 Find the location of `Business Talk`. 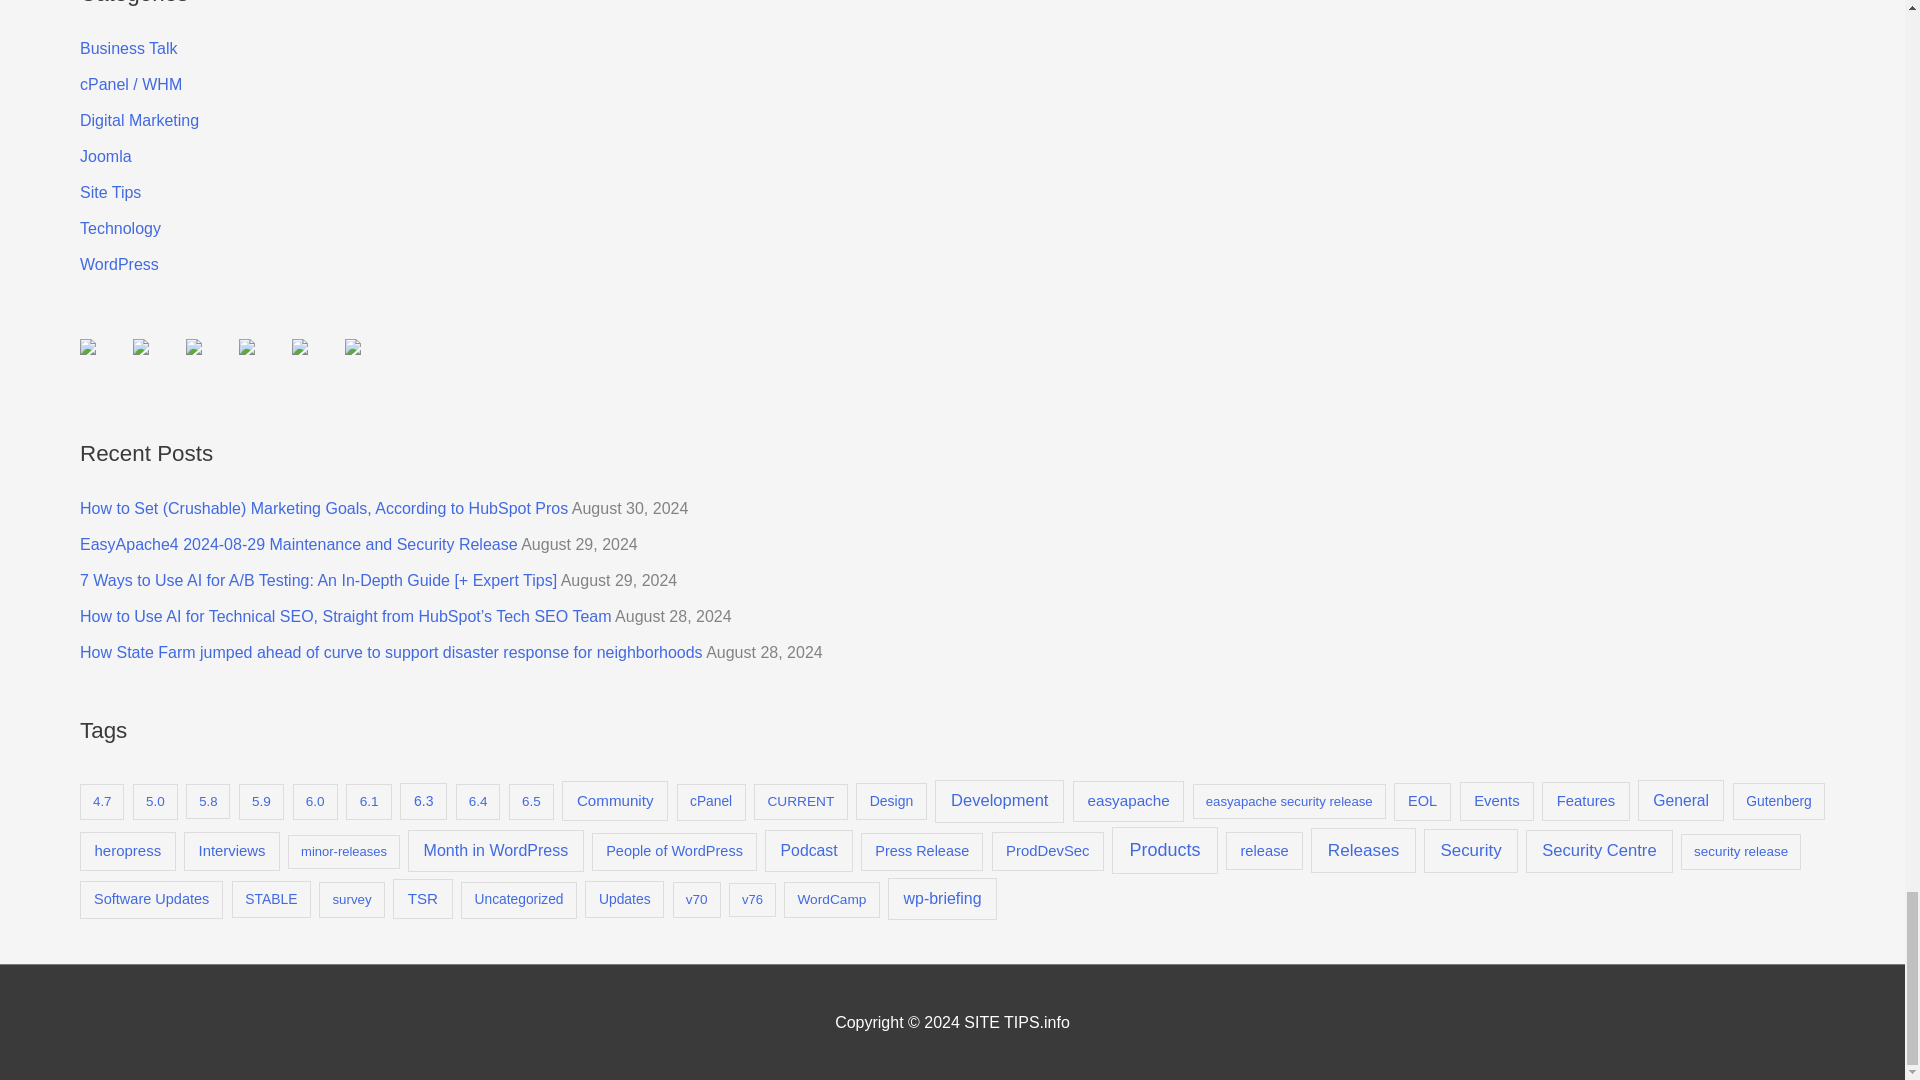

Business Talk is located at coordinates (129, 48).